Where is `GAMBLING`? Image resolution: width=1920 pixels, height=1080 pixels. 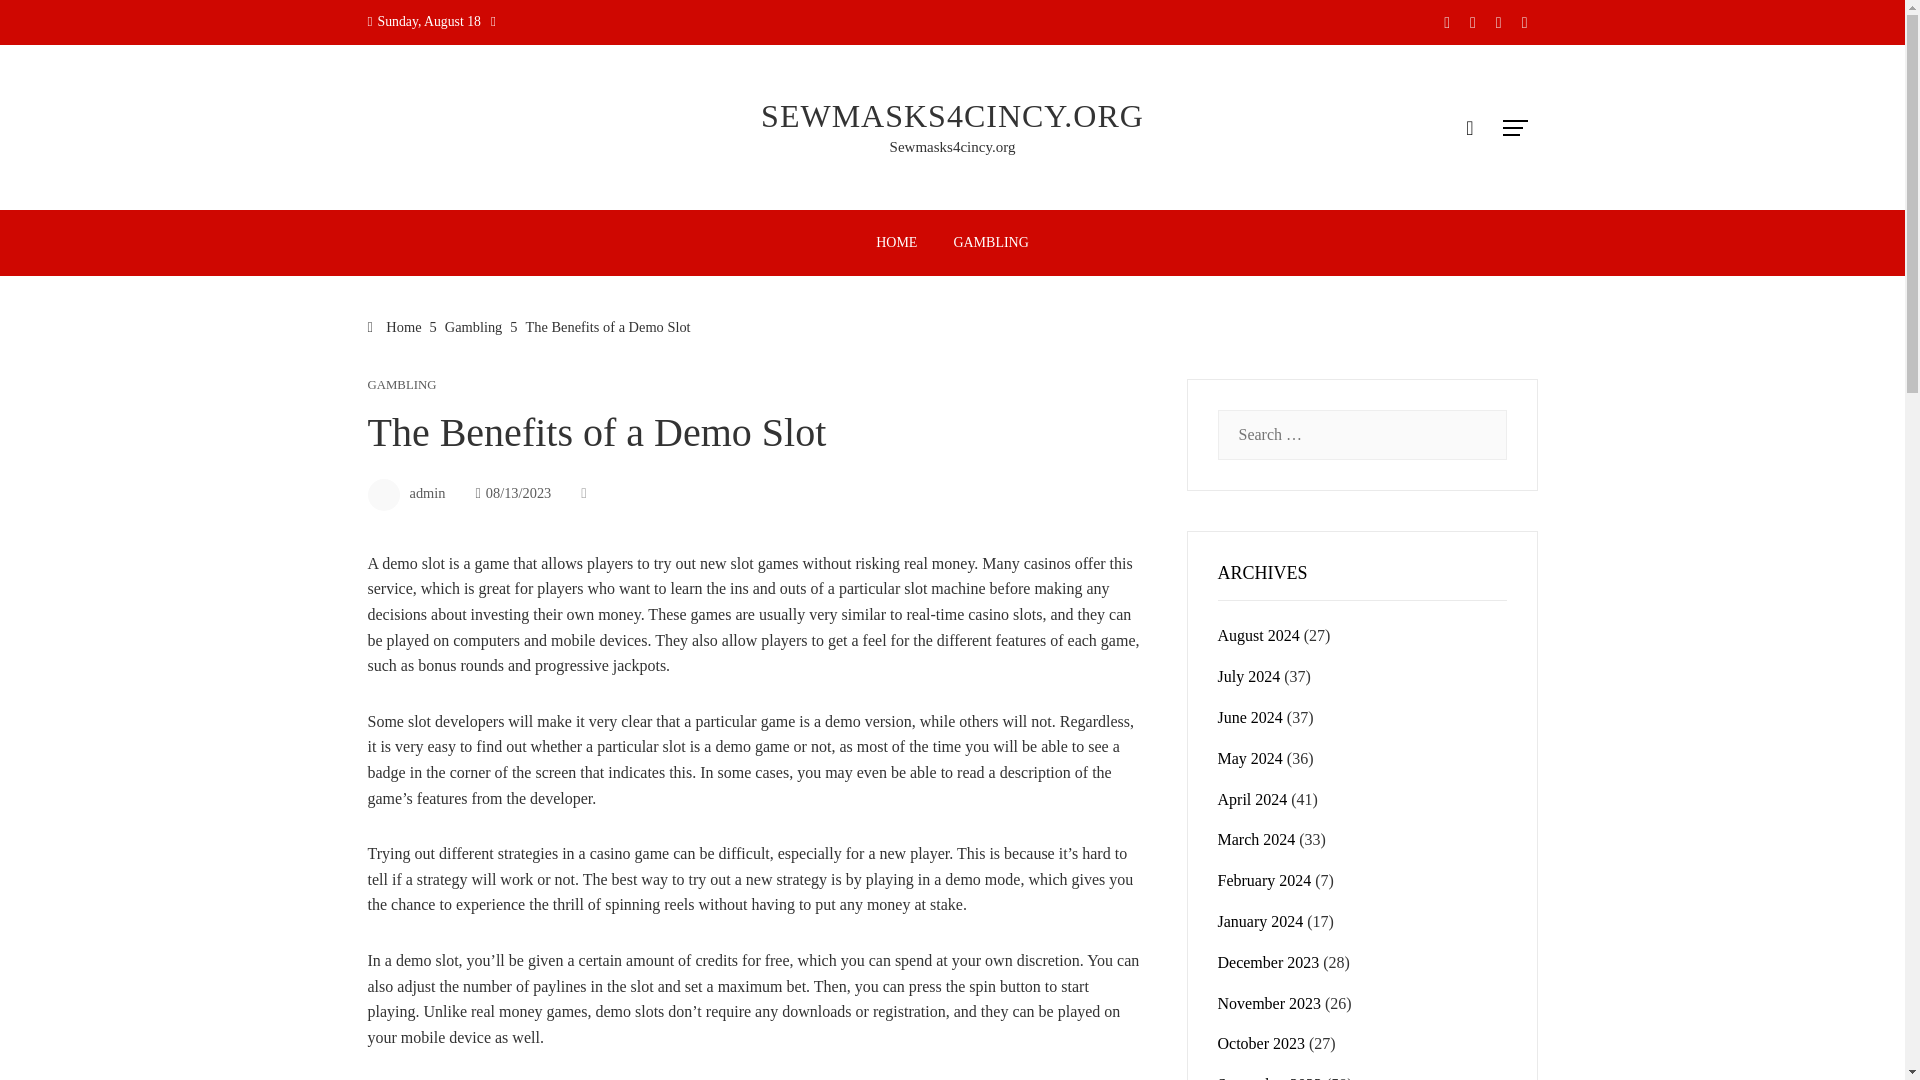
GAMBLING is located at coordinates (402, 386).